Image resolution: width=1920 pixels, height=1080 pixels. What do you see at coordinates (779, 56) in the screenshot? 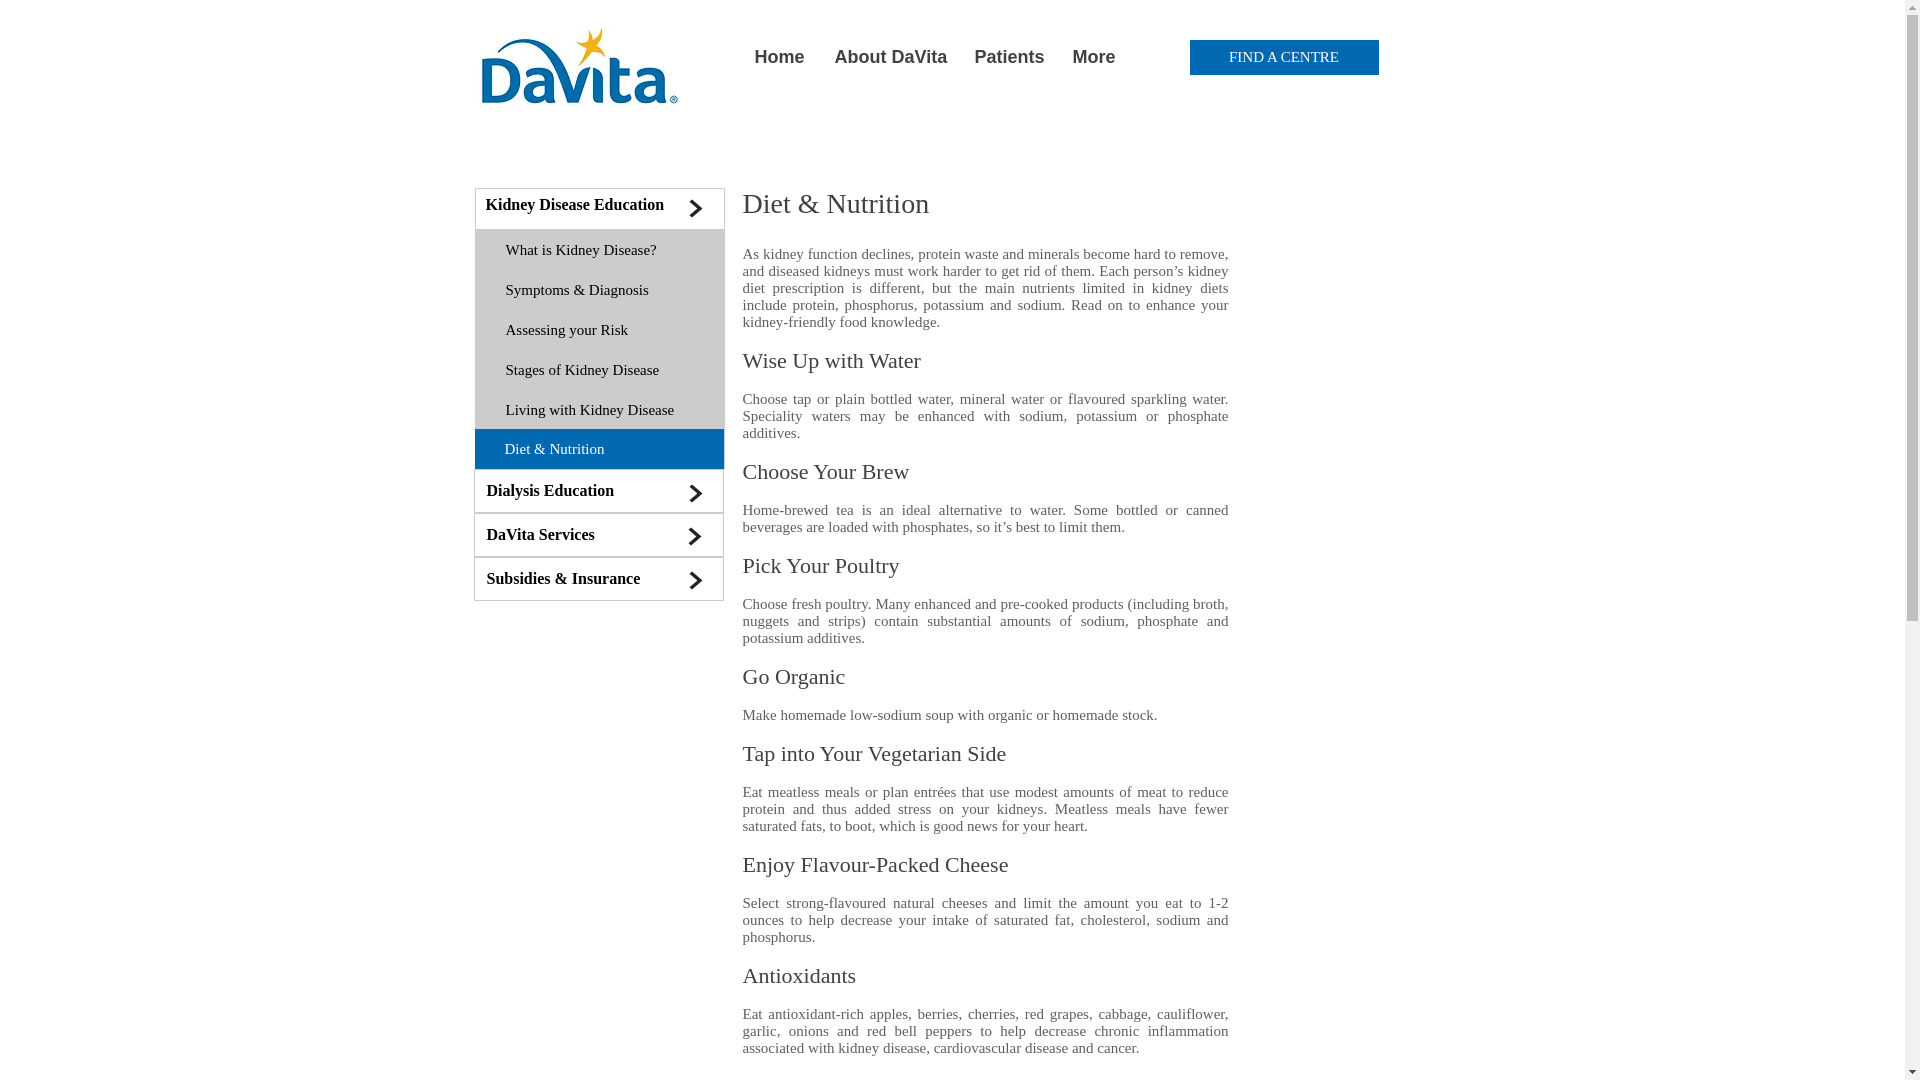
I see `Home` at bounding box center [779, 56].